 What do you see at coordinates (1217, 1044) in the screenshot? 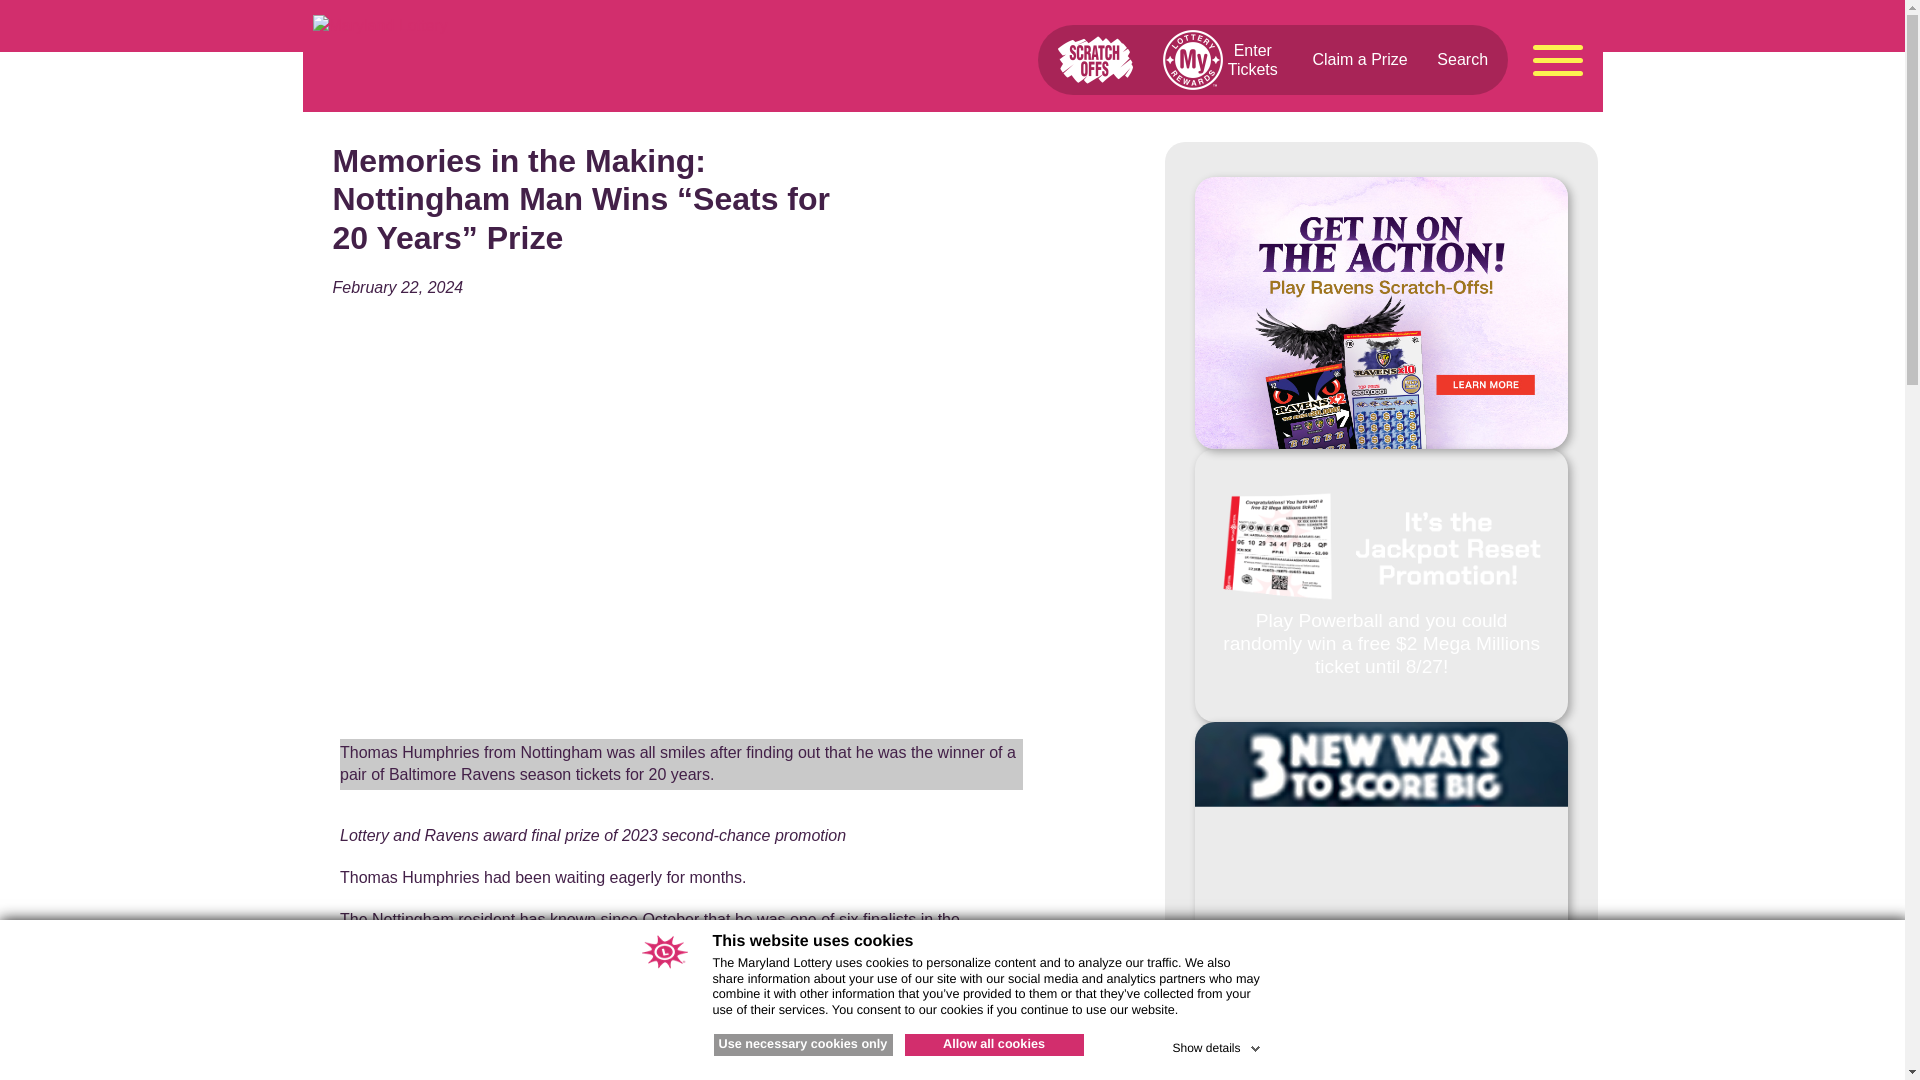
I see `Show details` at bounding box center [1217, 1044].